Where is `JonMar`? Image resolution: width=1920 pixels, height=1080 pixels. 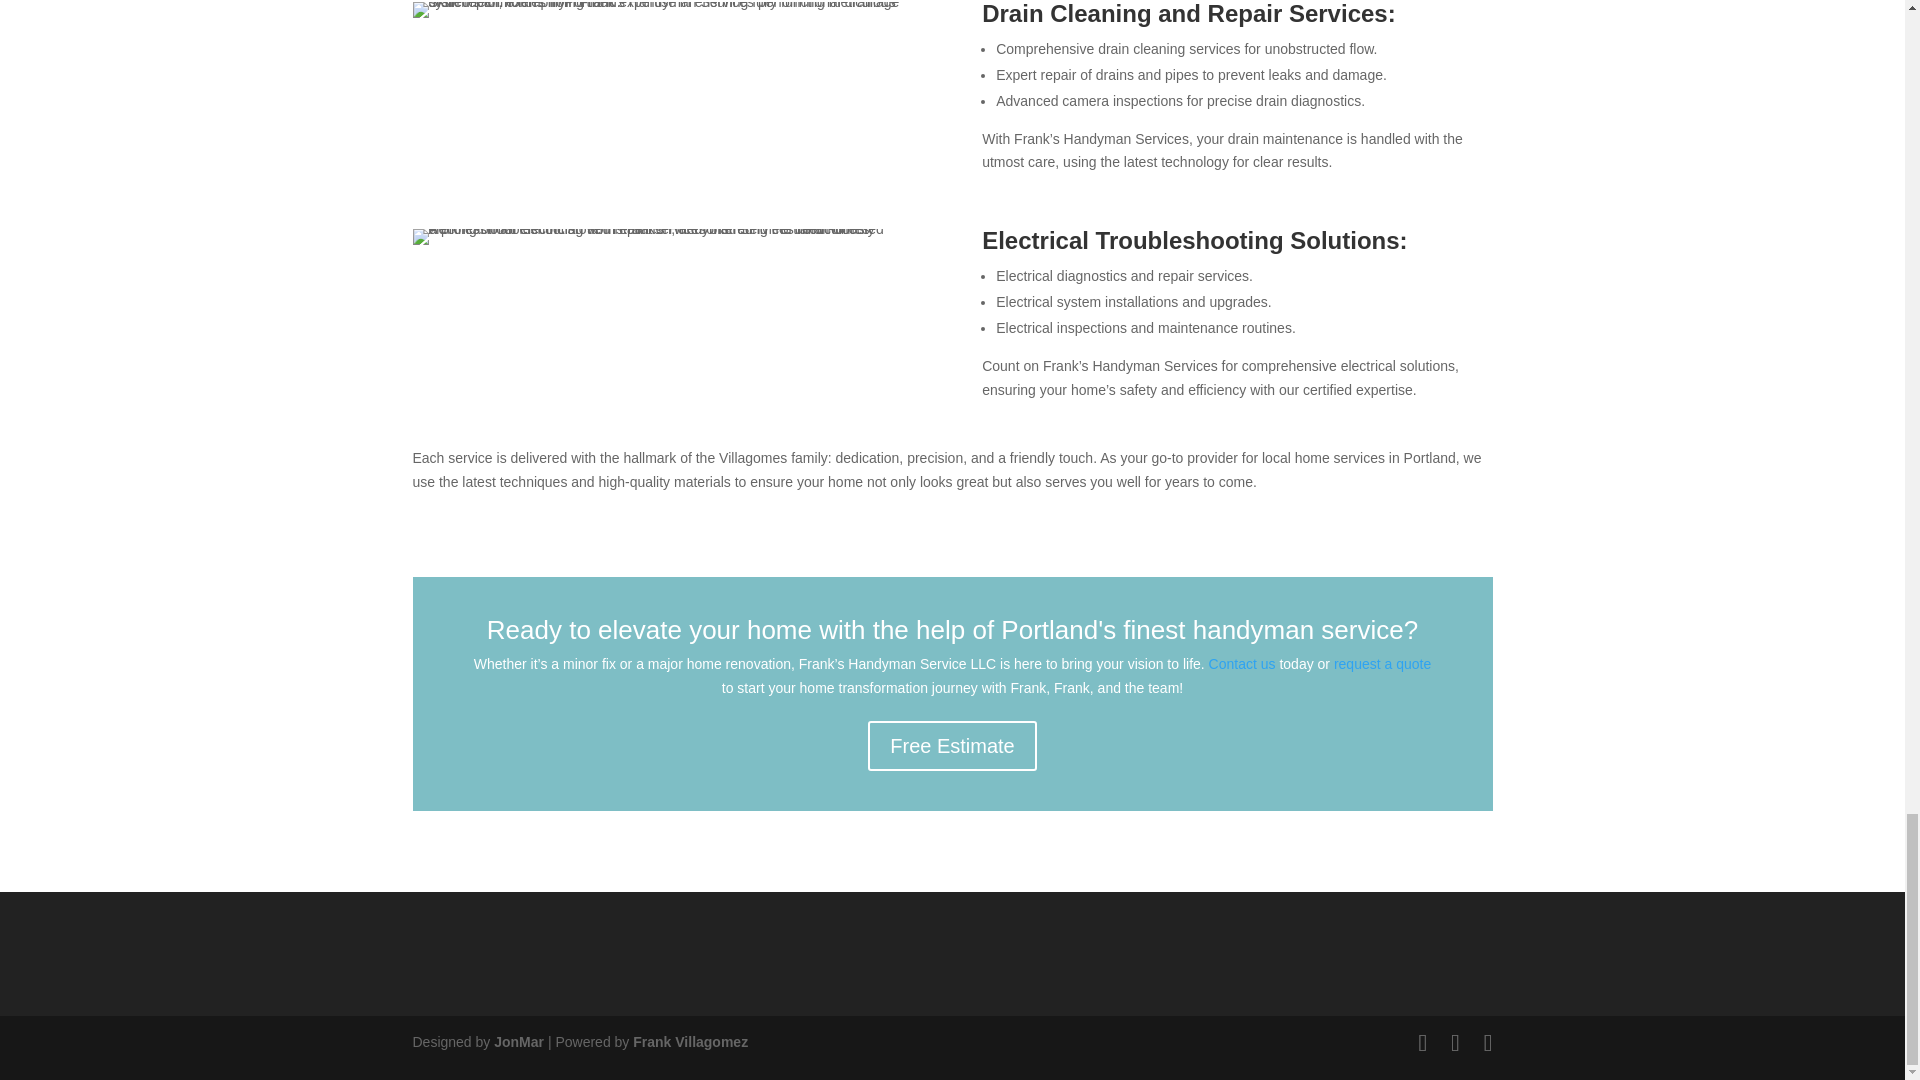
JonMar is located at coordinates (518, 1041).